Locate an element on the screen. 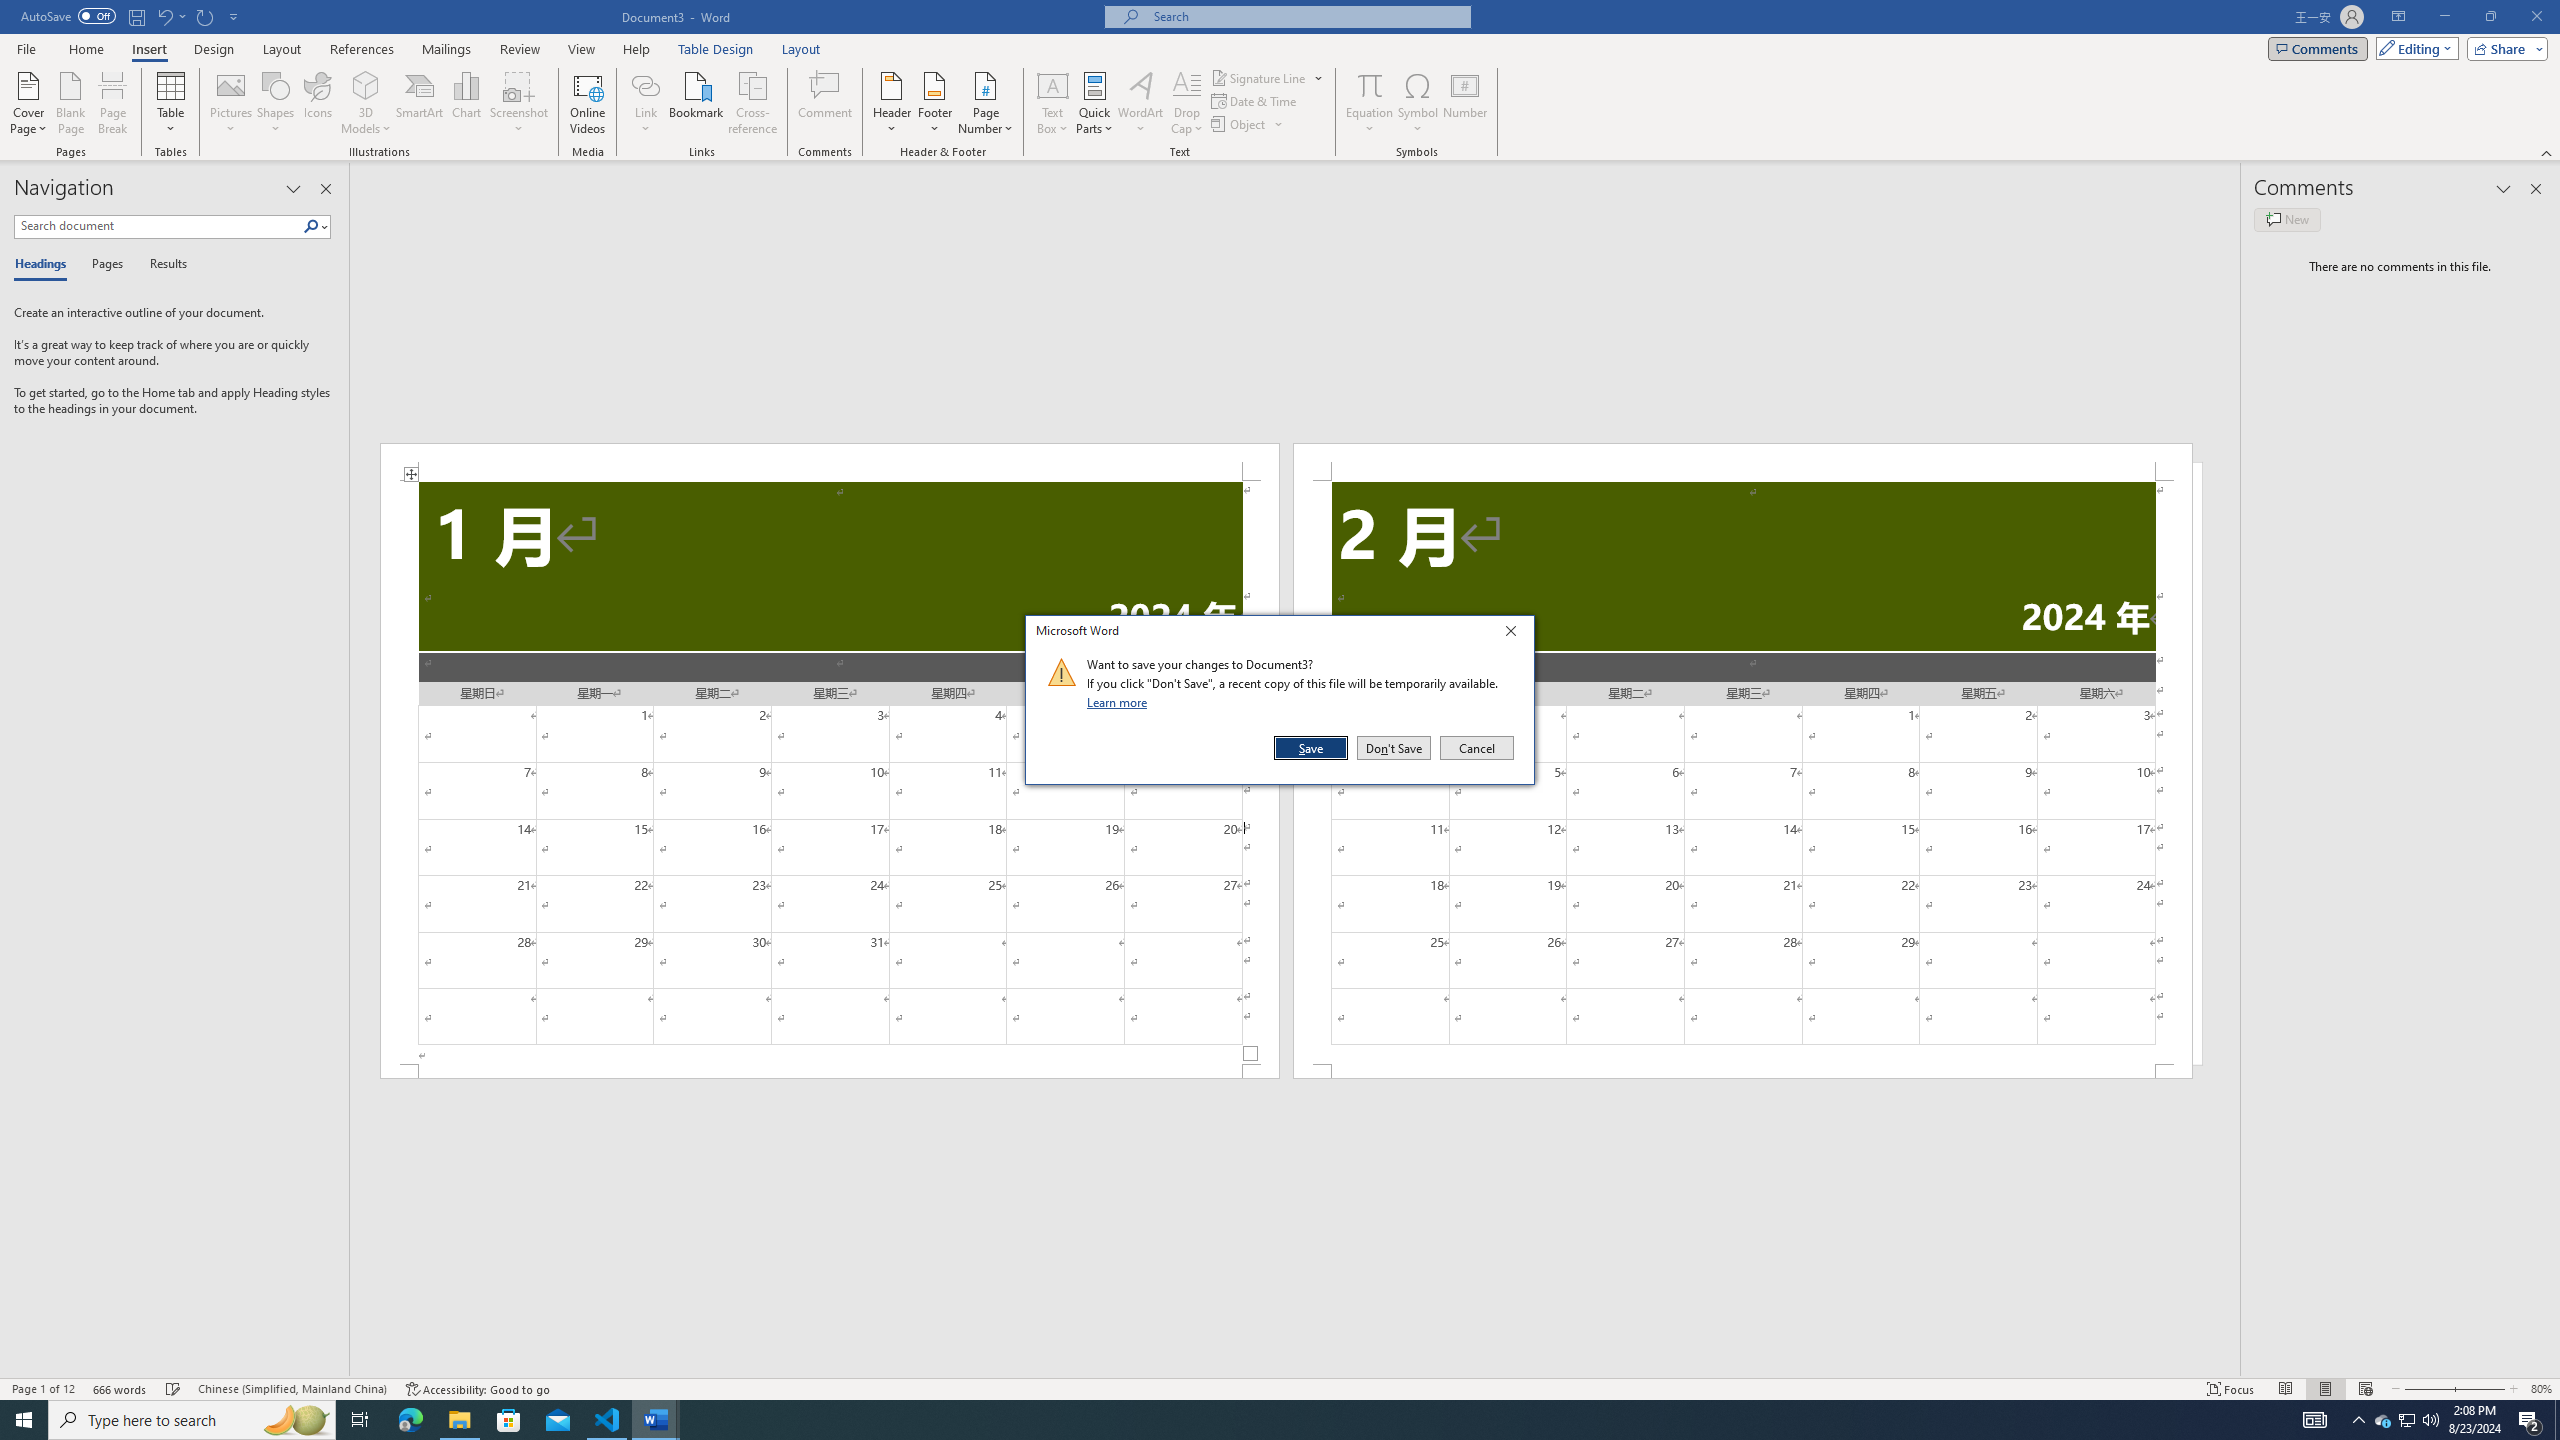 This screenshot has width=2560, height=1440. Pictures is located at coordinates (232, 103).